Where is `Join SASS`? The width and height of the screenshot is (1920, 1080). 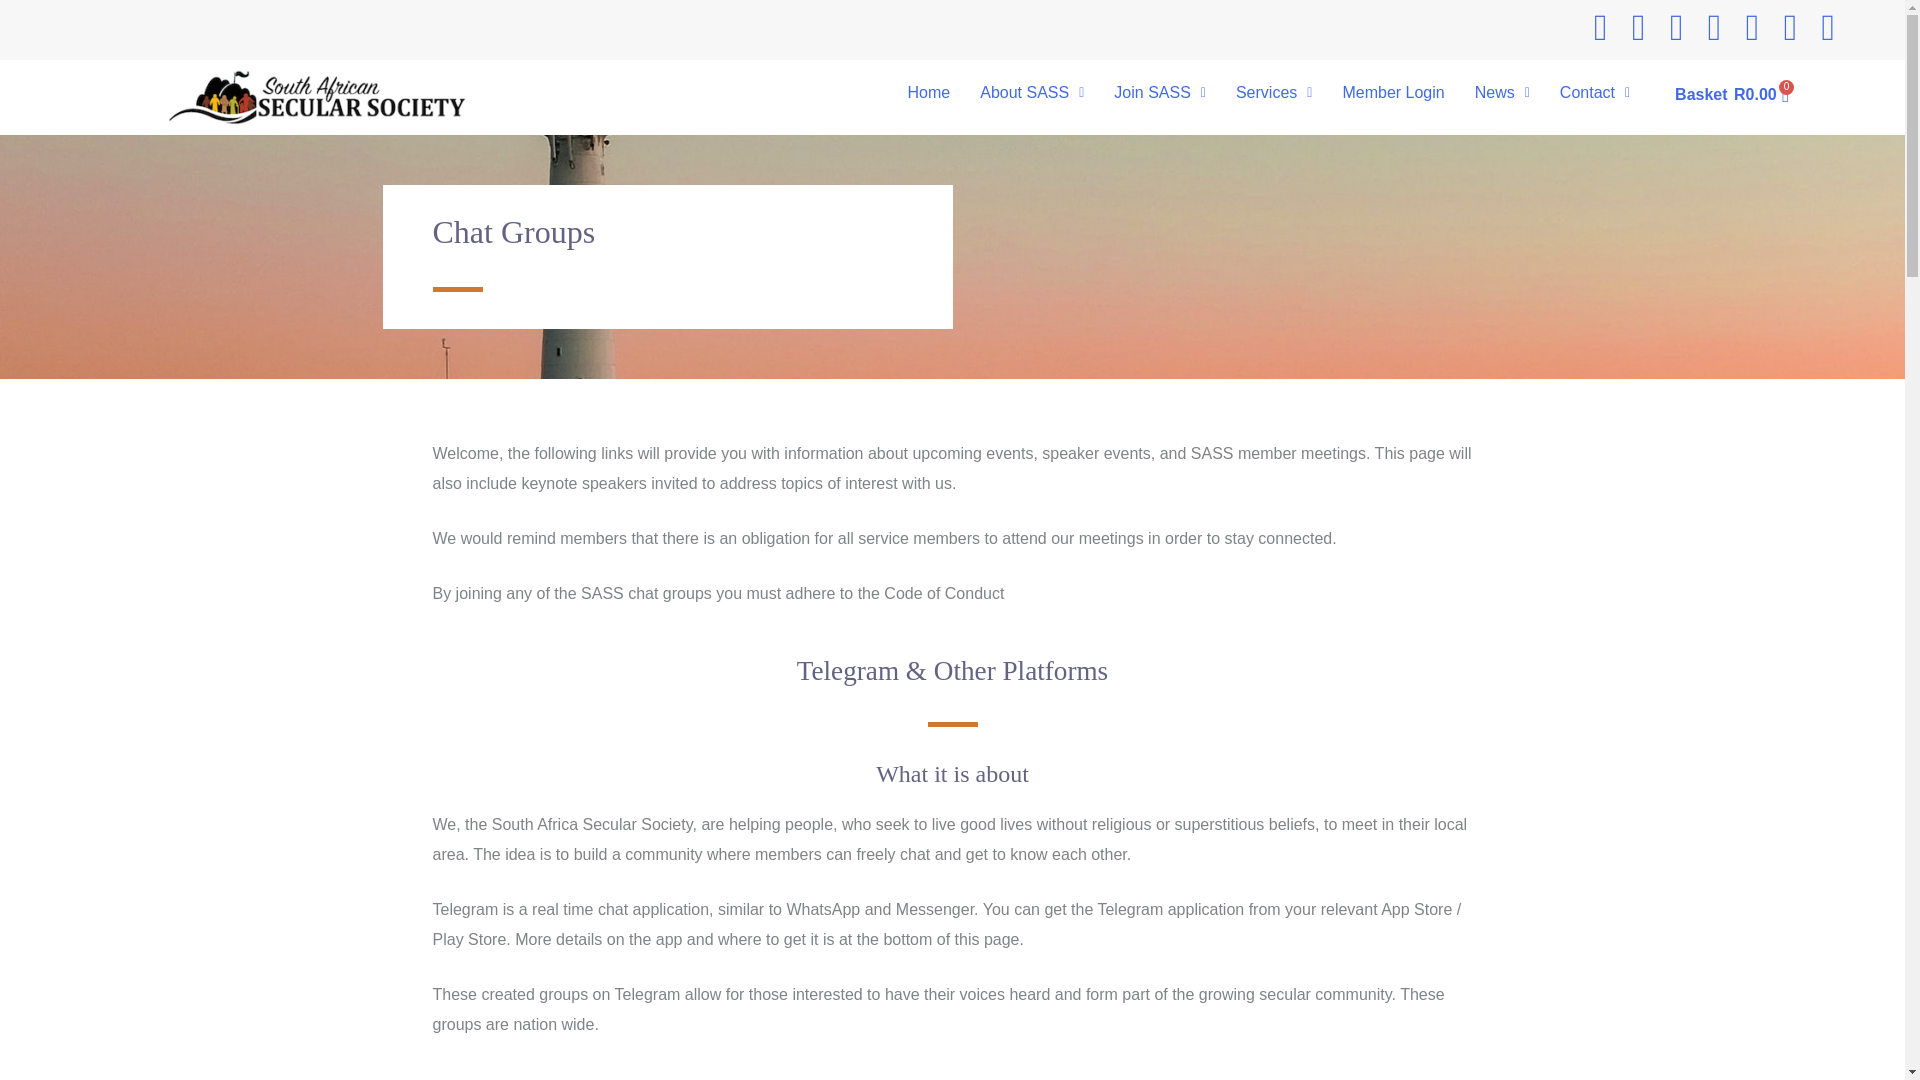
Join SASS is located at coordinates (1160, 92).